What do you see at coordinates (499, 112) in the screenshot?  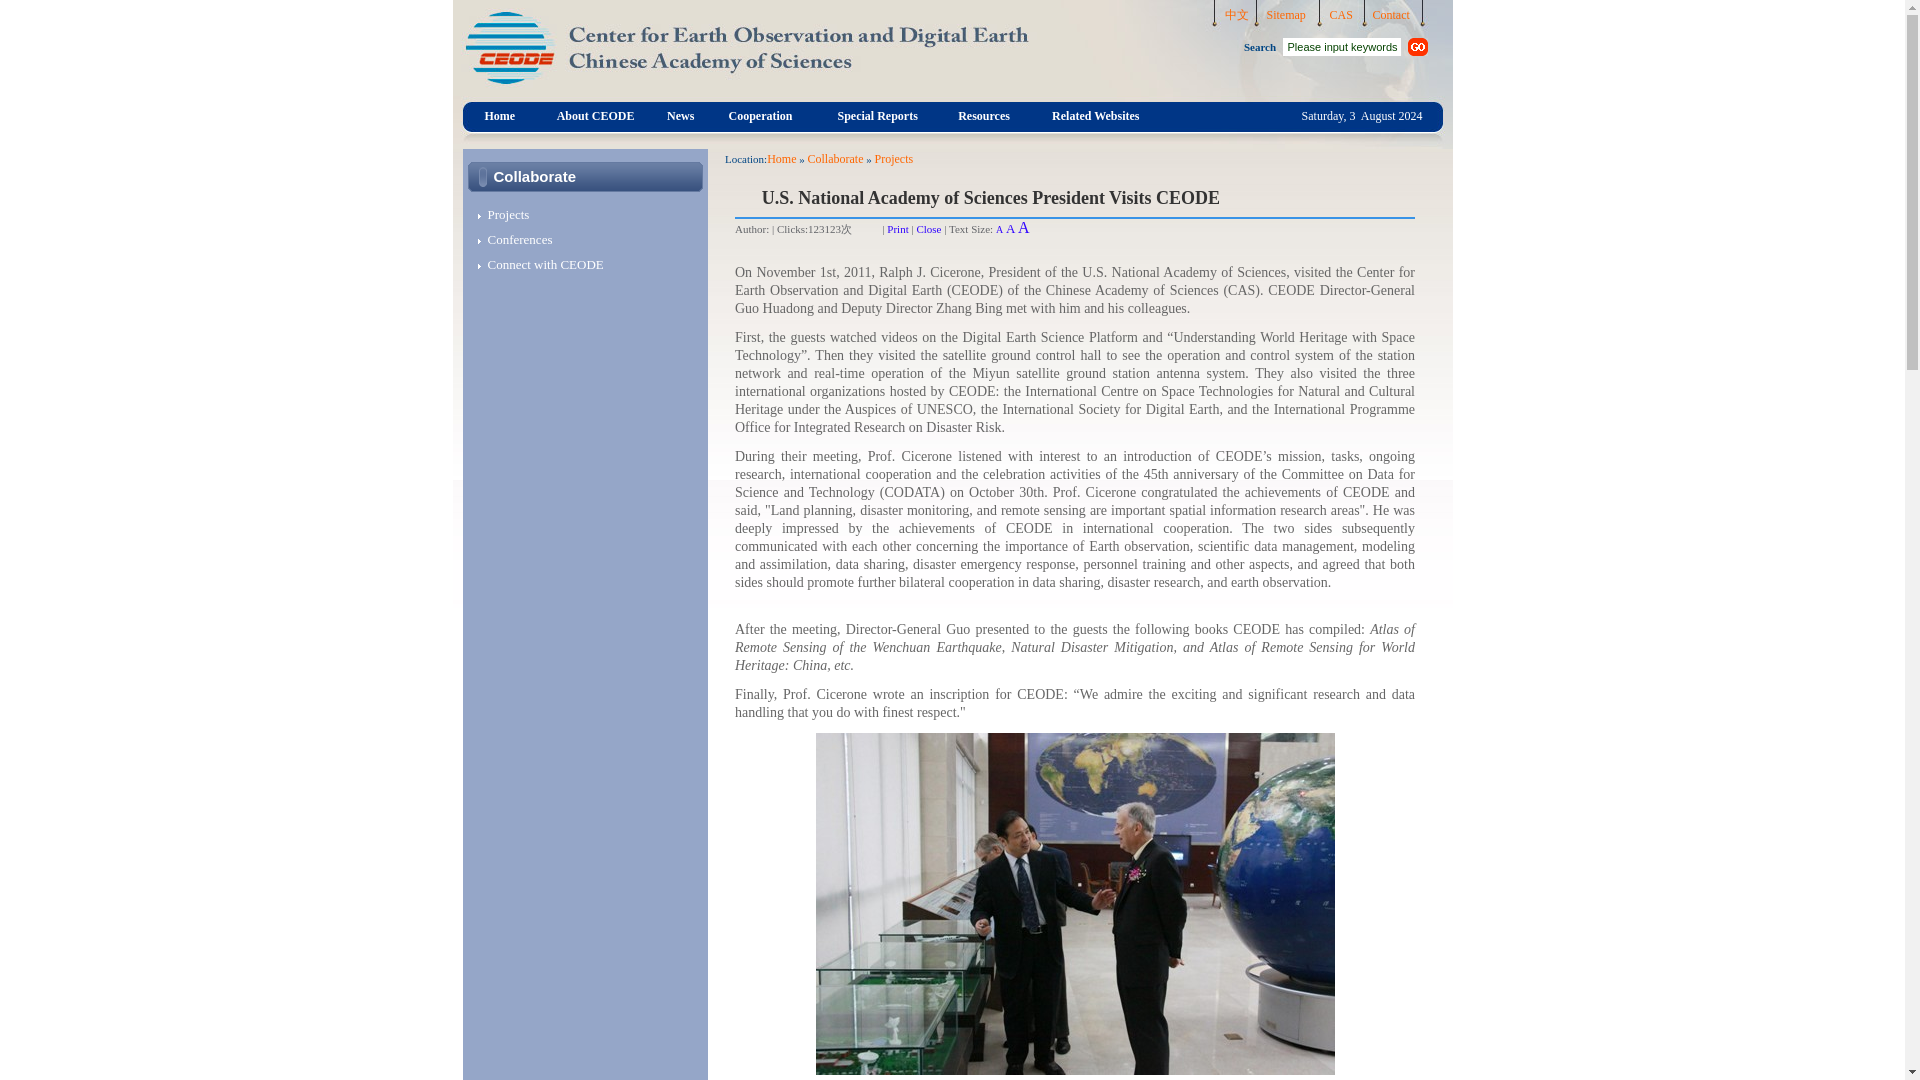 I see `Home` at bounding box center [499, 112].